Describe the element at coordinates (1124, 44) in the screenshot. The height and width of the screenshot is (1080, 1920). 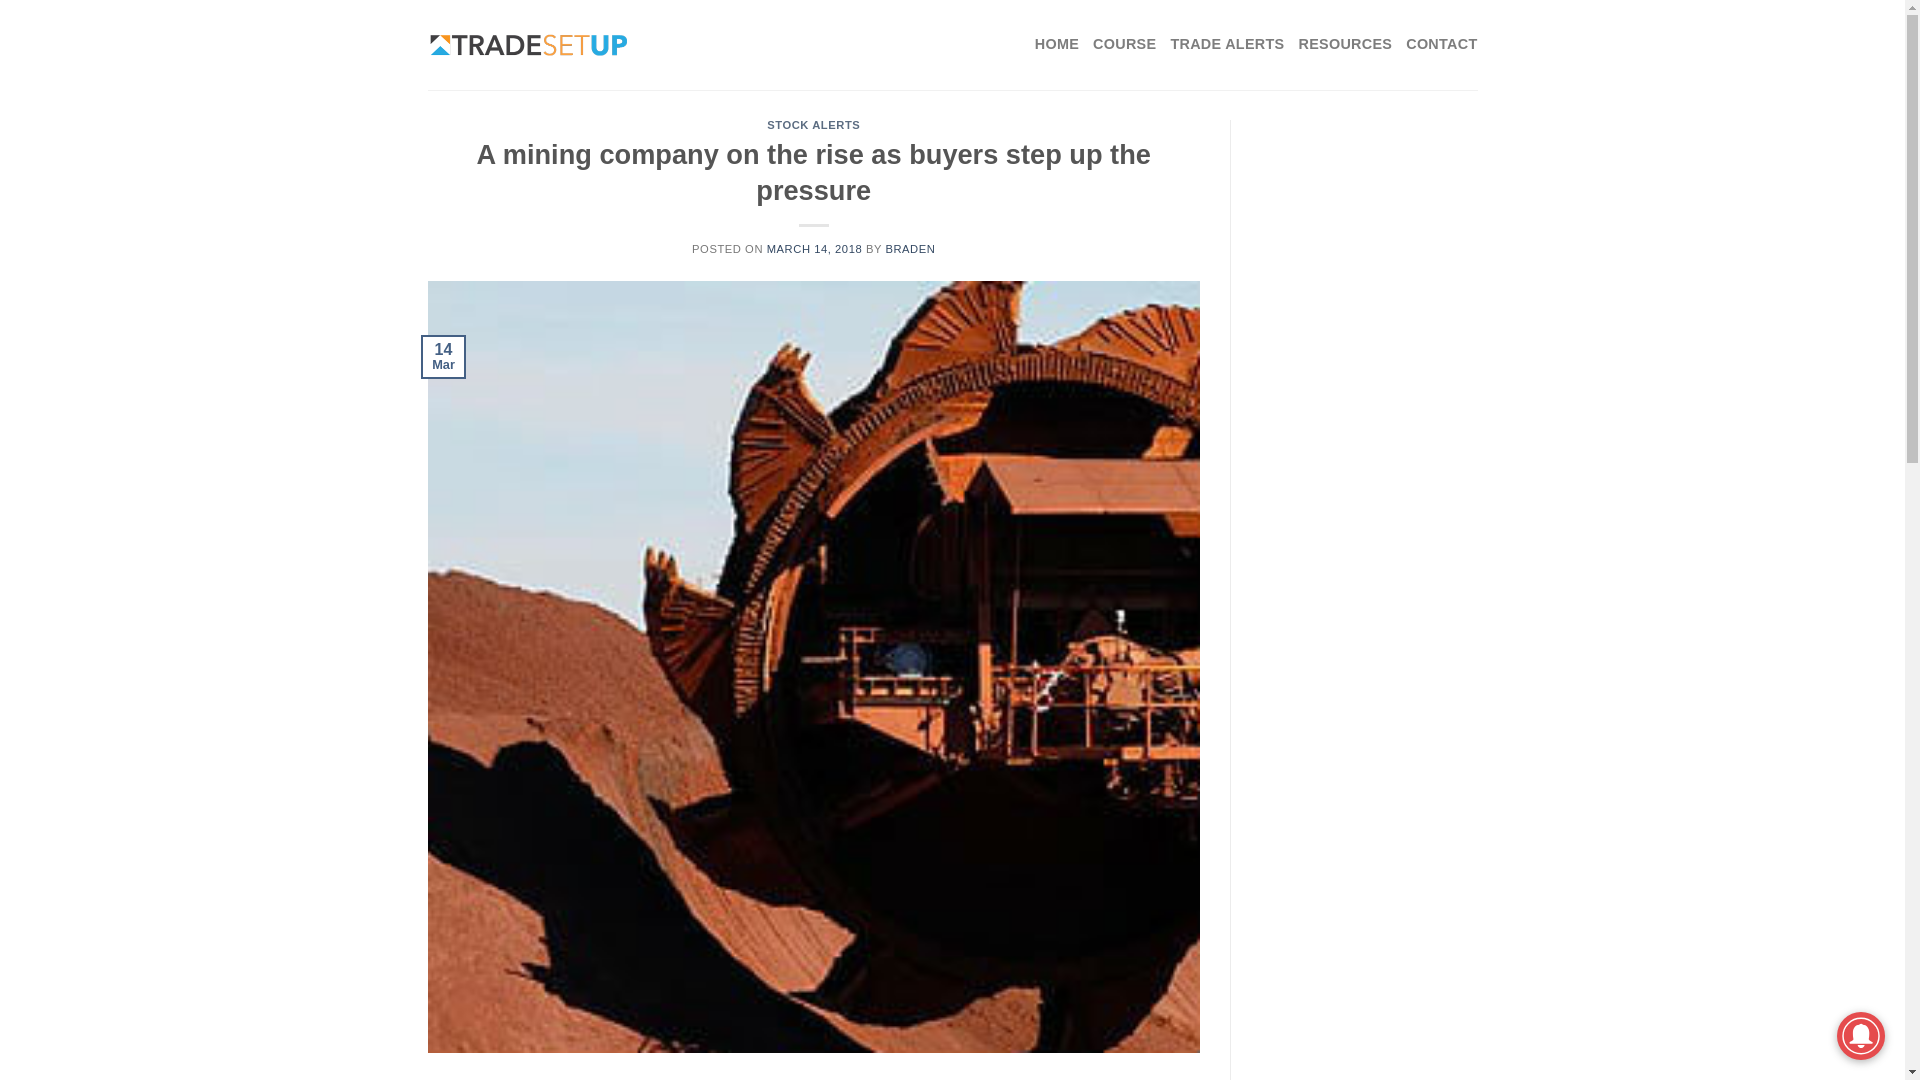
I see `COURSE` at that location.